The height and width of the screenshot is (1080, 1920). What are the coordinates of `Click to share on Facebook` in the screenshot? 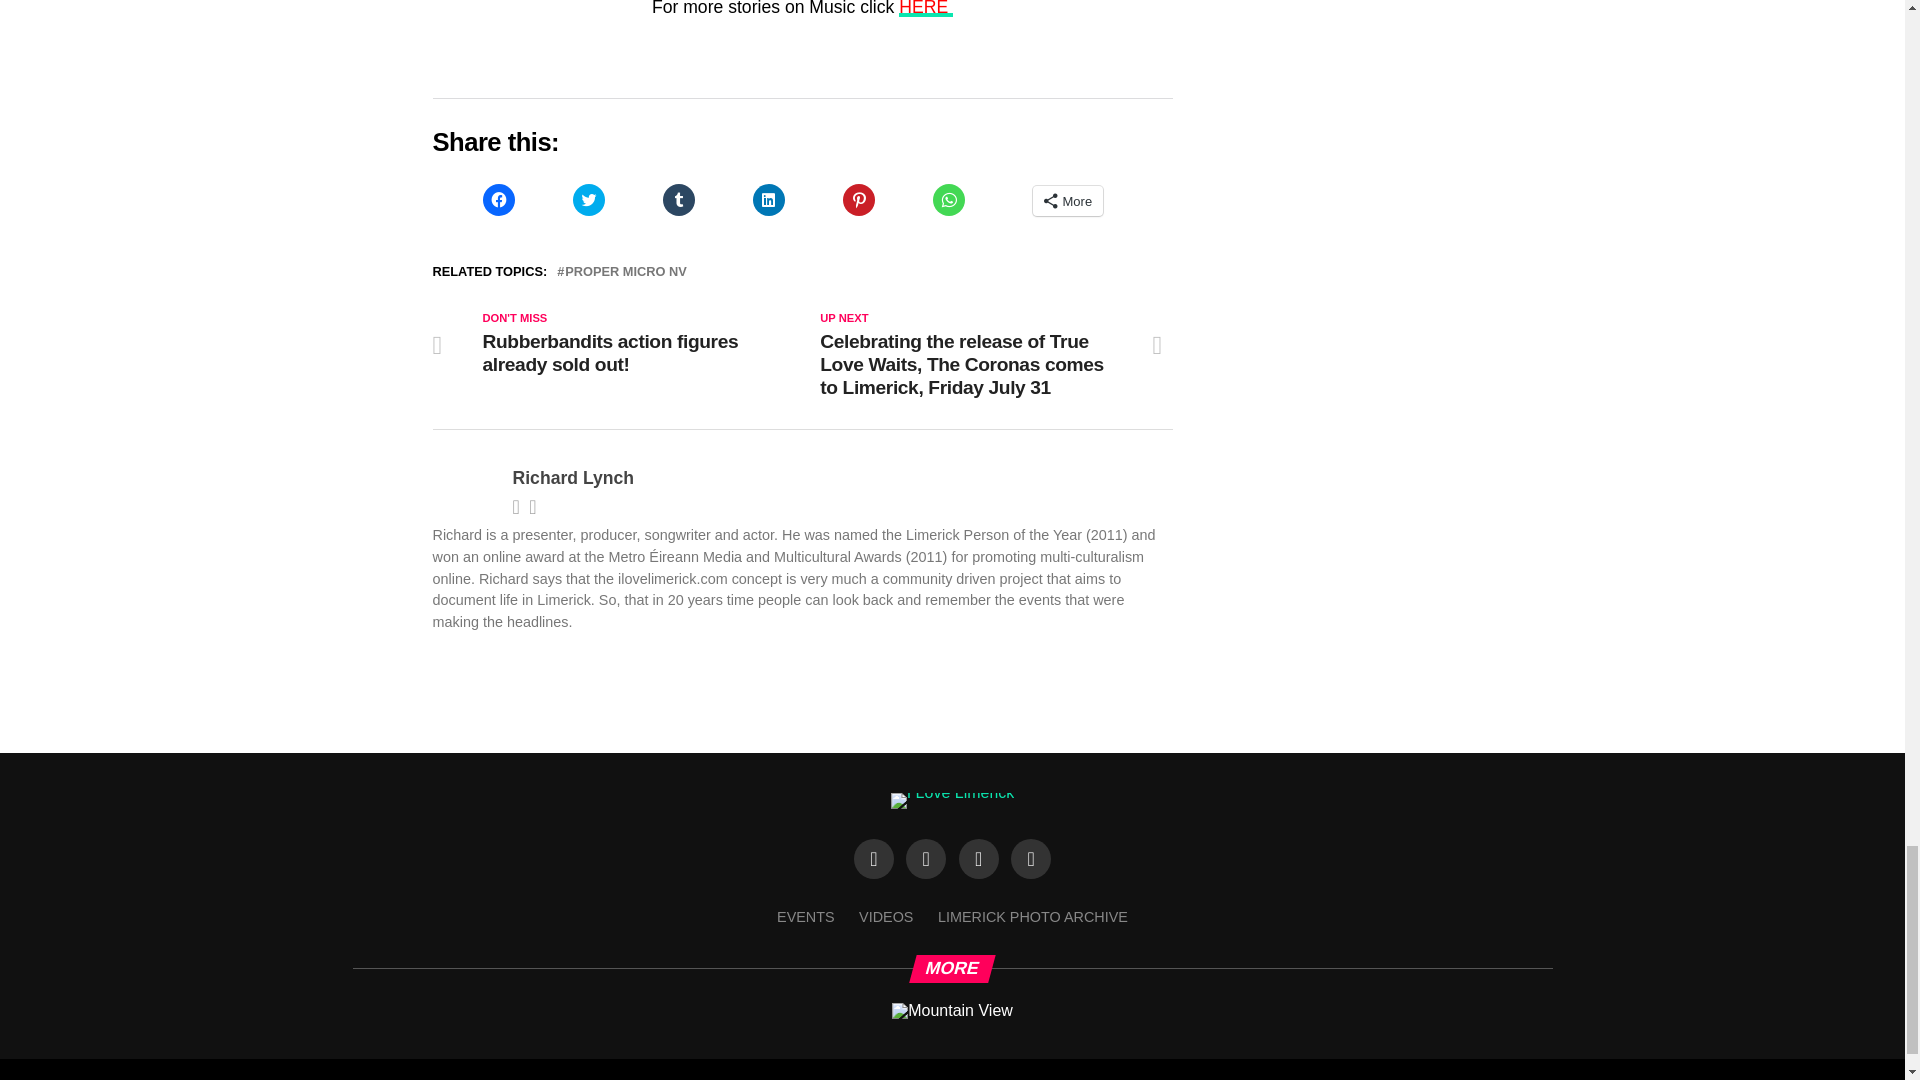 It's located at (498, 200).